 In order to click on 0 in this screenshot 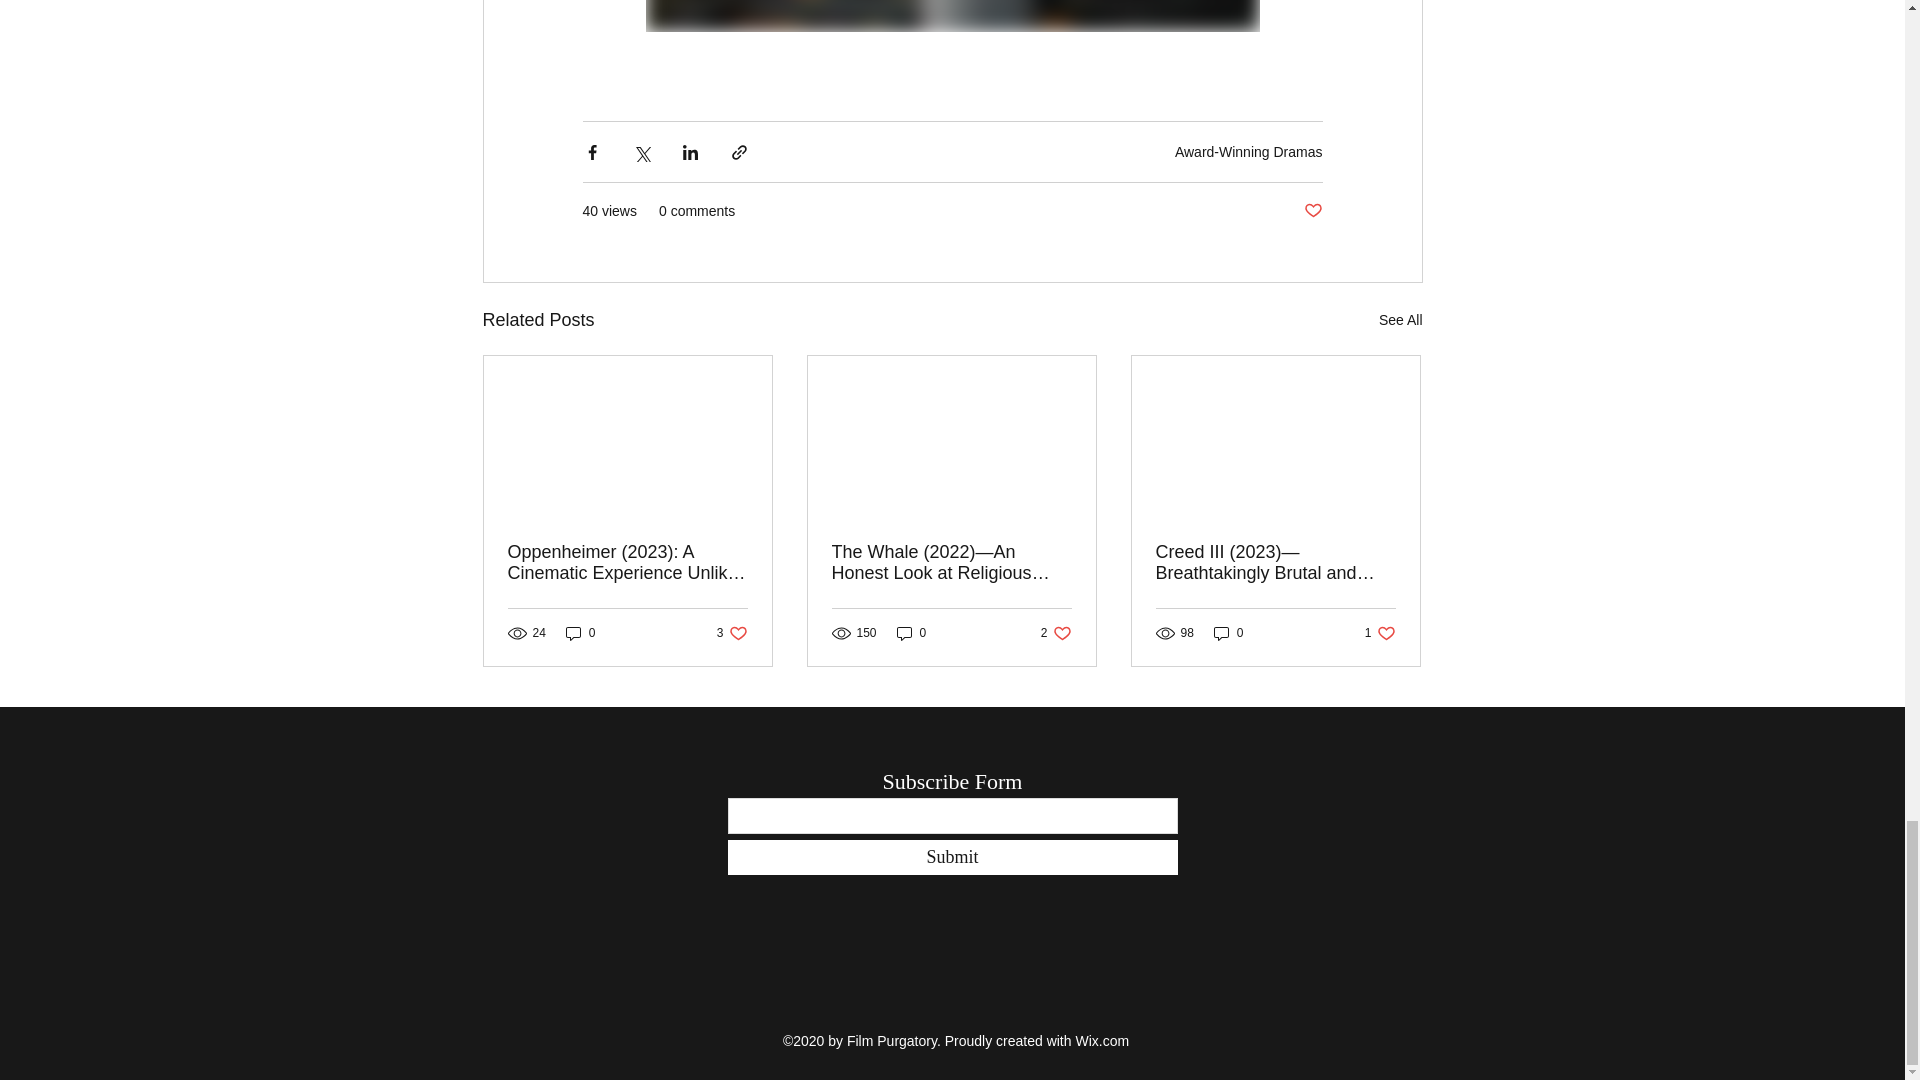, I will do `click(1056, 633)`.